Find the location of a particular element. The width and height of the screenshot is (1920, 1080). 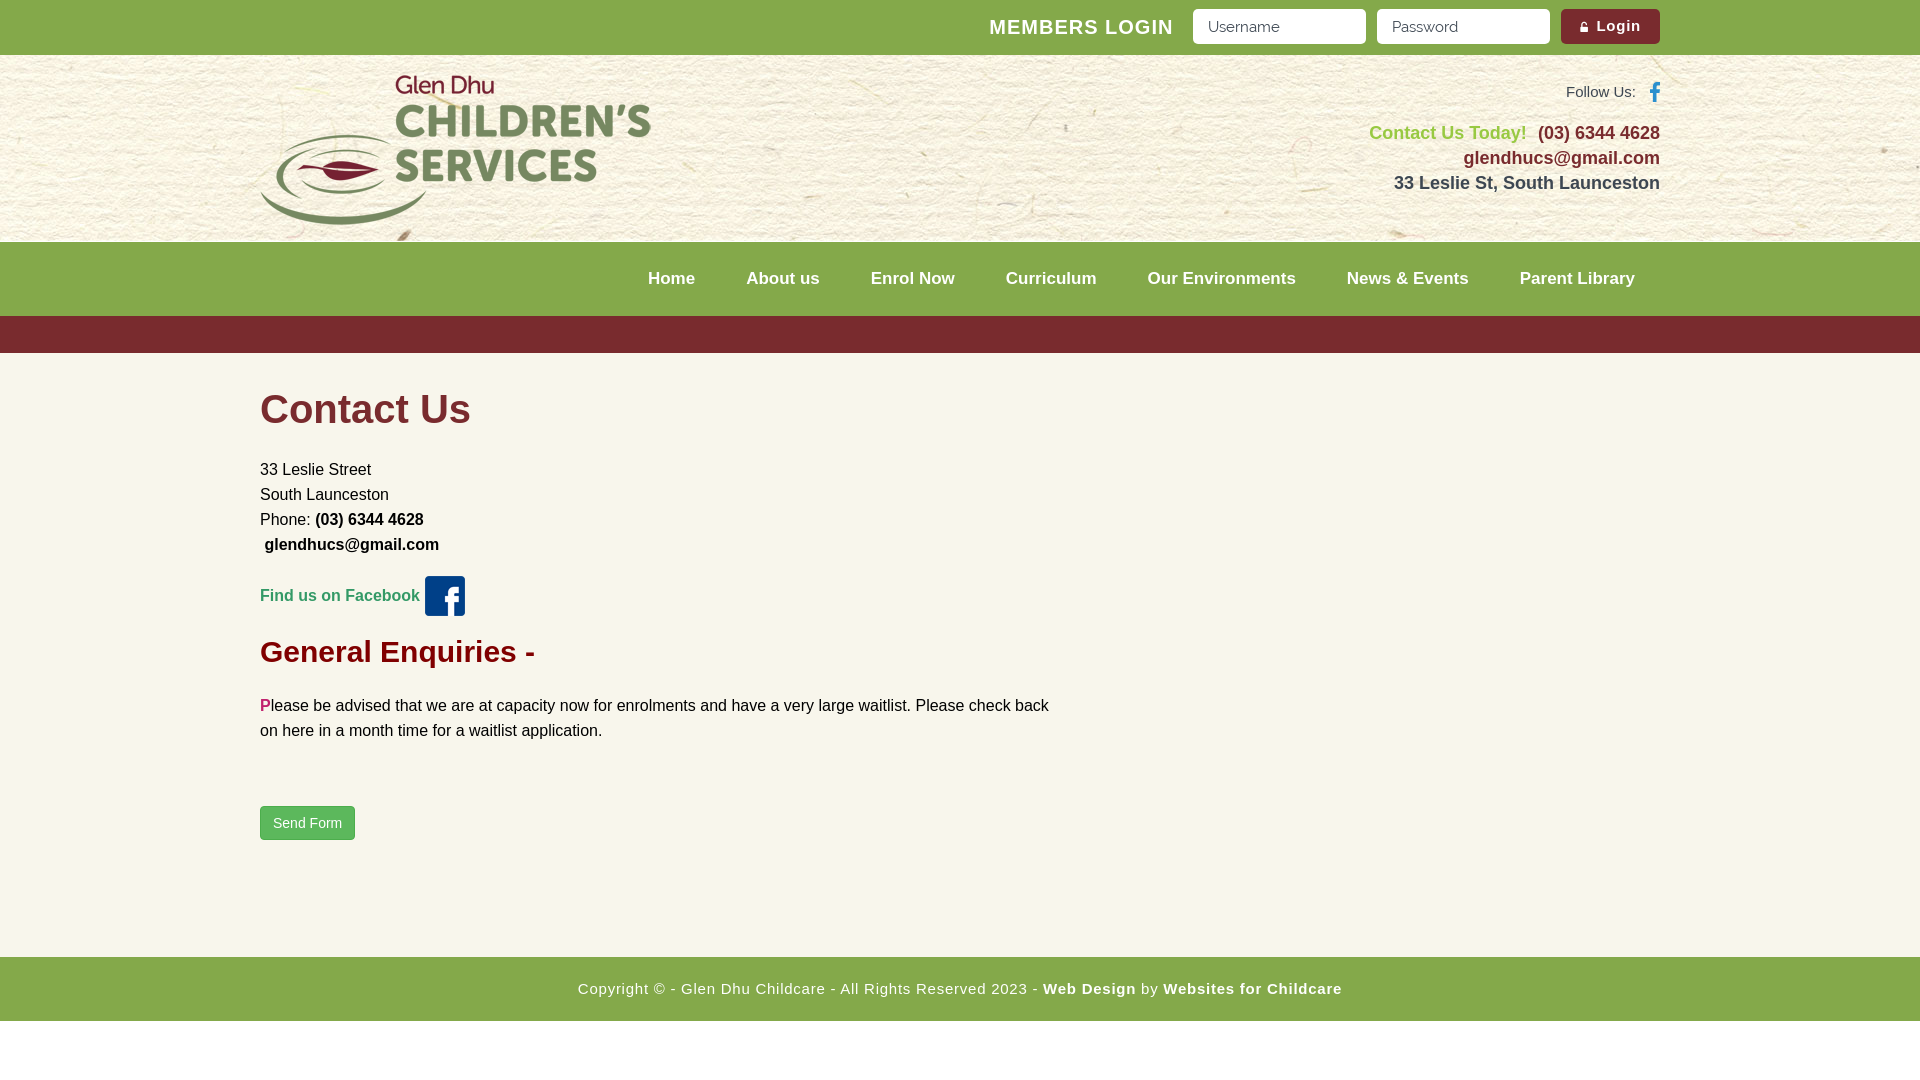

Send Form is located at coordinates (308, 823).